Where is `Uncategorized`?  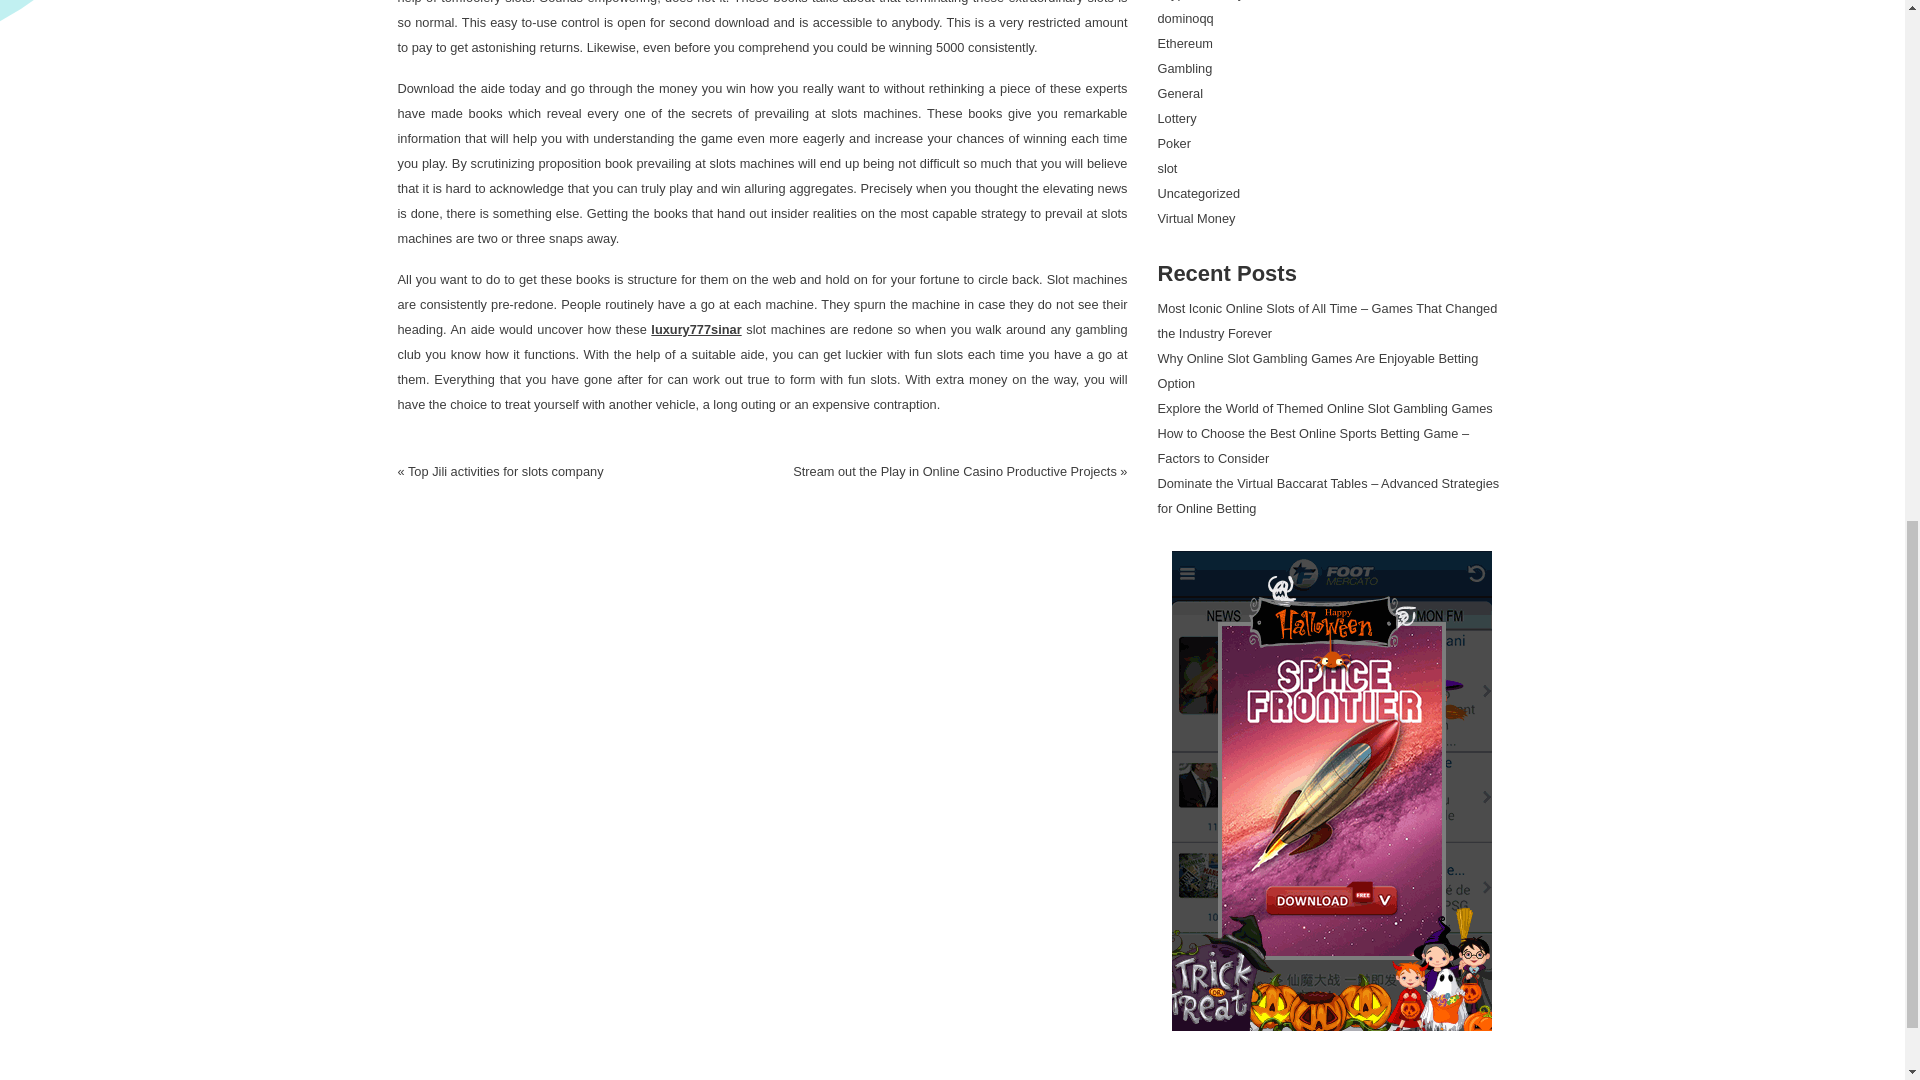 Uncategorized is located at coordinates (1198, 192).